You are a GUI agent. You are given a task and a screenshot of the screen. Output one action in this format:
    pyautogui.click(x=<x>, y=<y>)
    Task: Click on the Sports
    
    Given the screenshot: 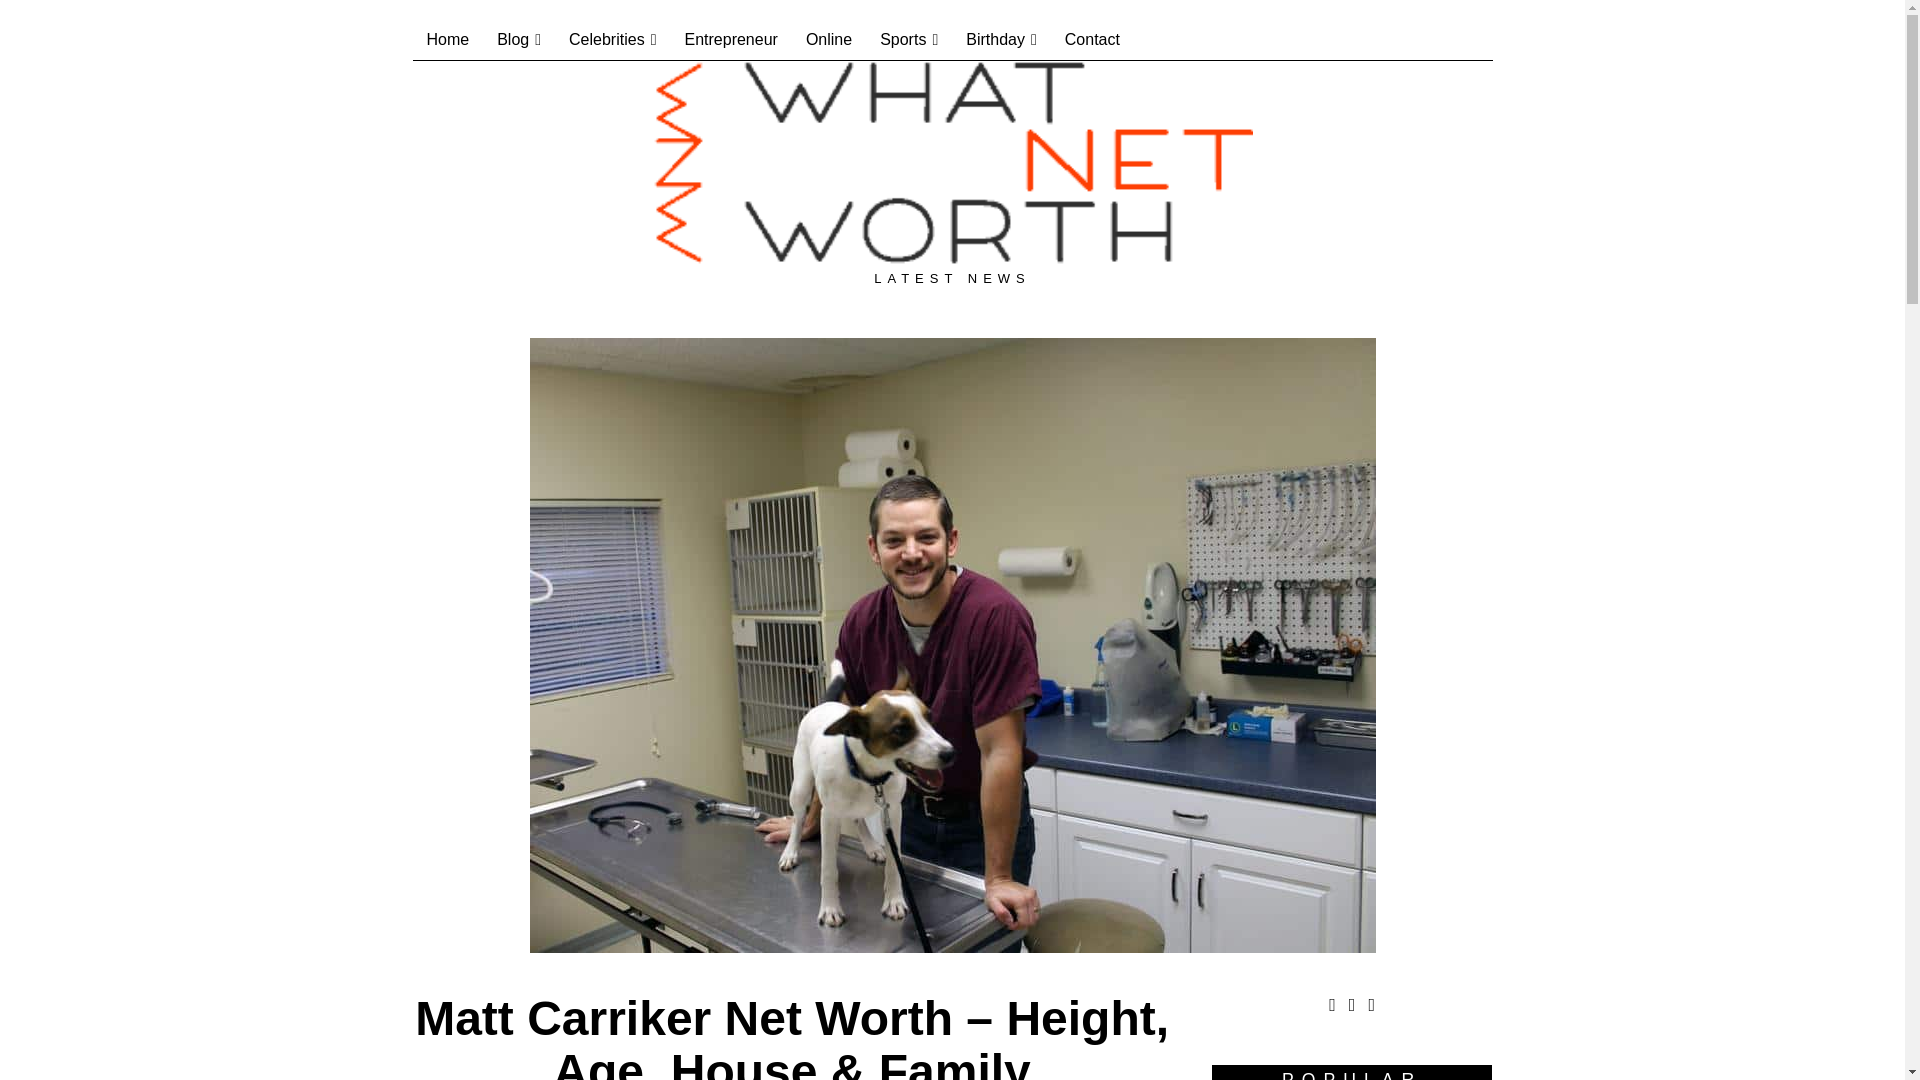 What is the action you would take?
    pyautogui.click(x=908, y=40)
    